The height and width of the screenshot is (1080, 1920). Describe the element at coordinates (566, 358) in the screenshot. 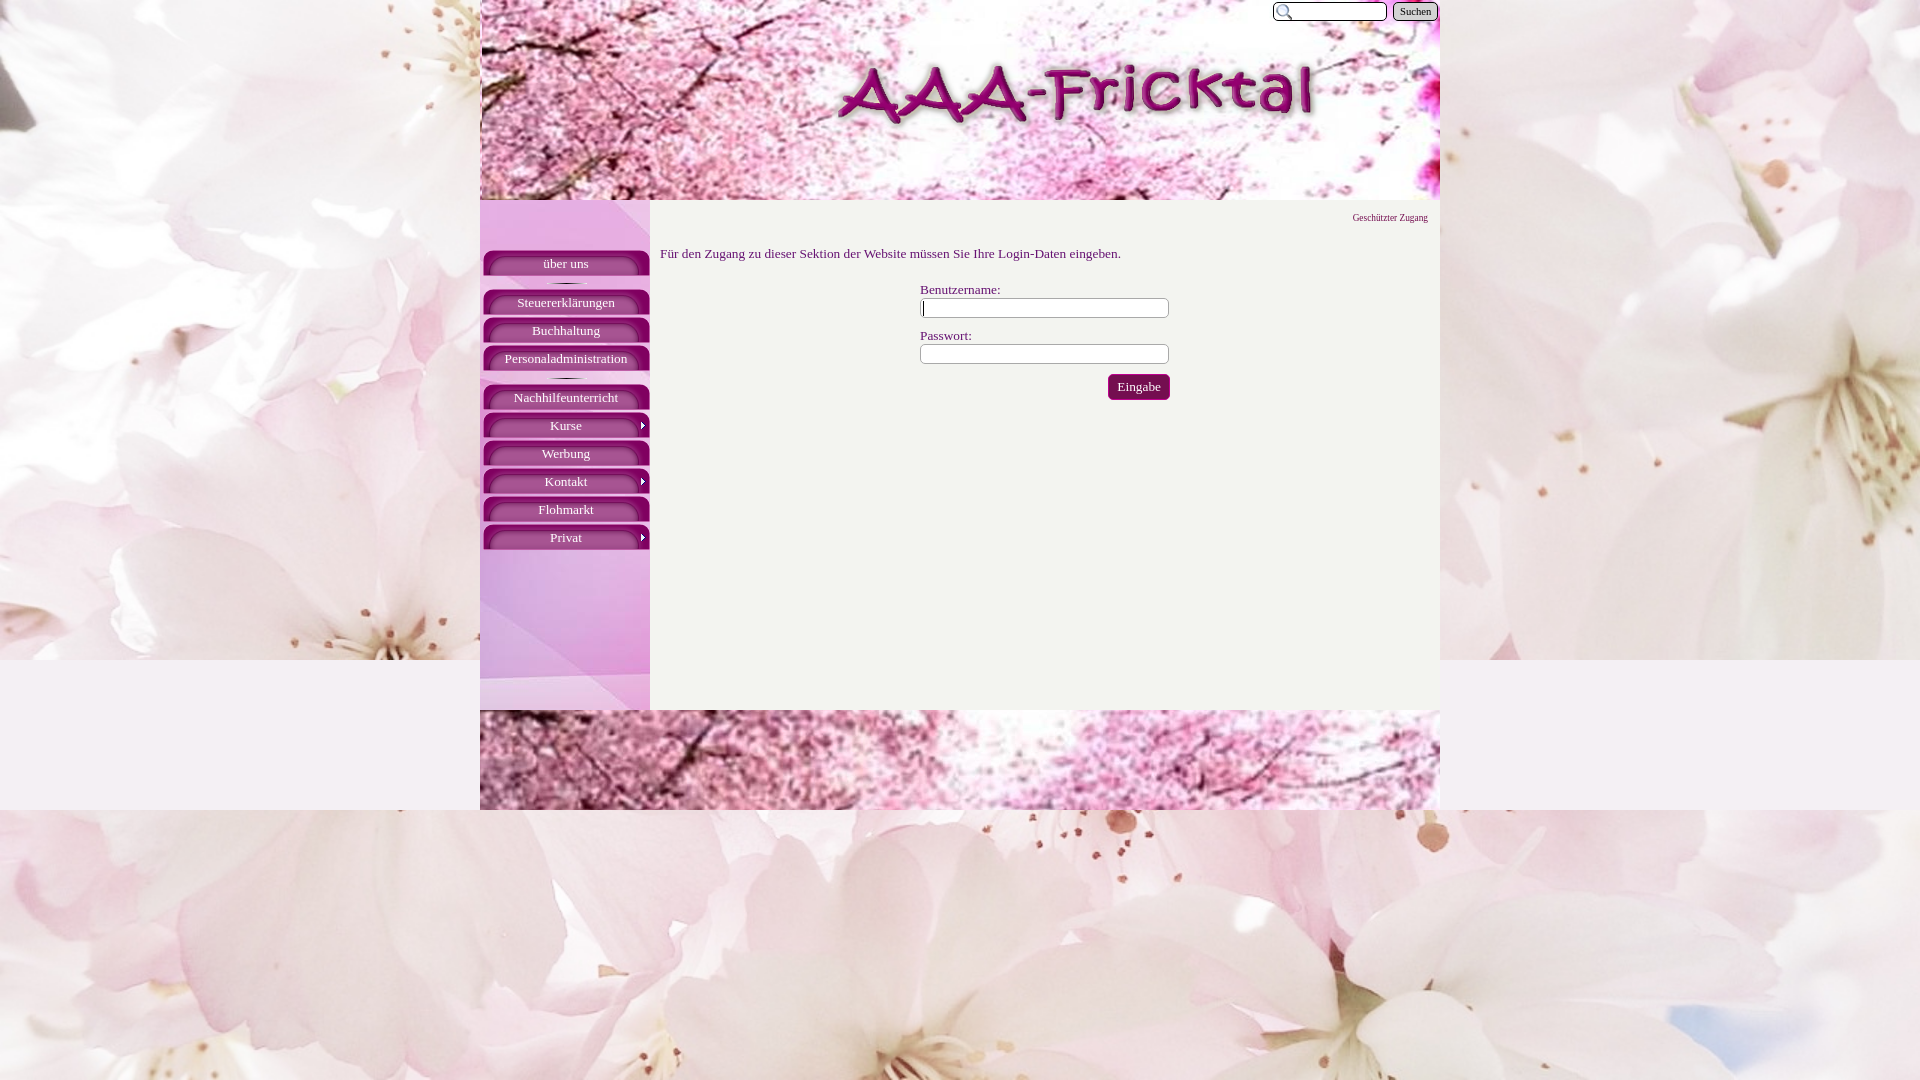

I see `Personaladministration` at that location.